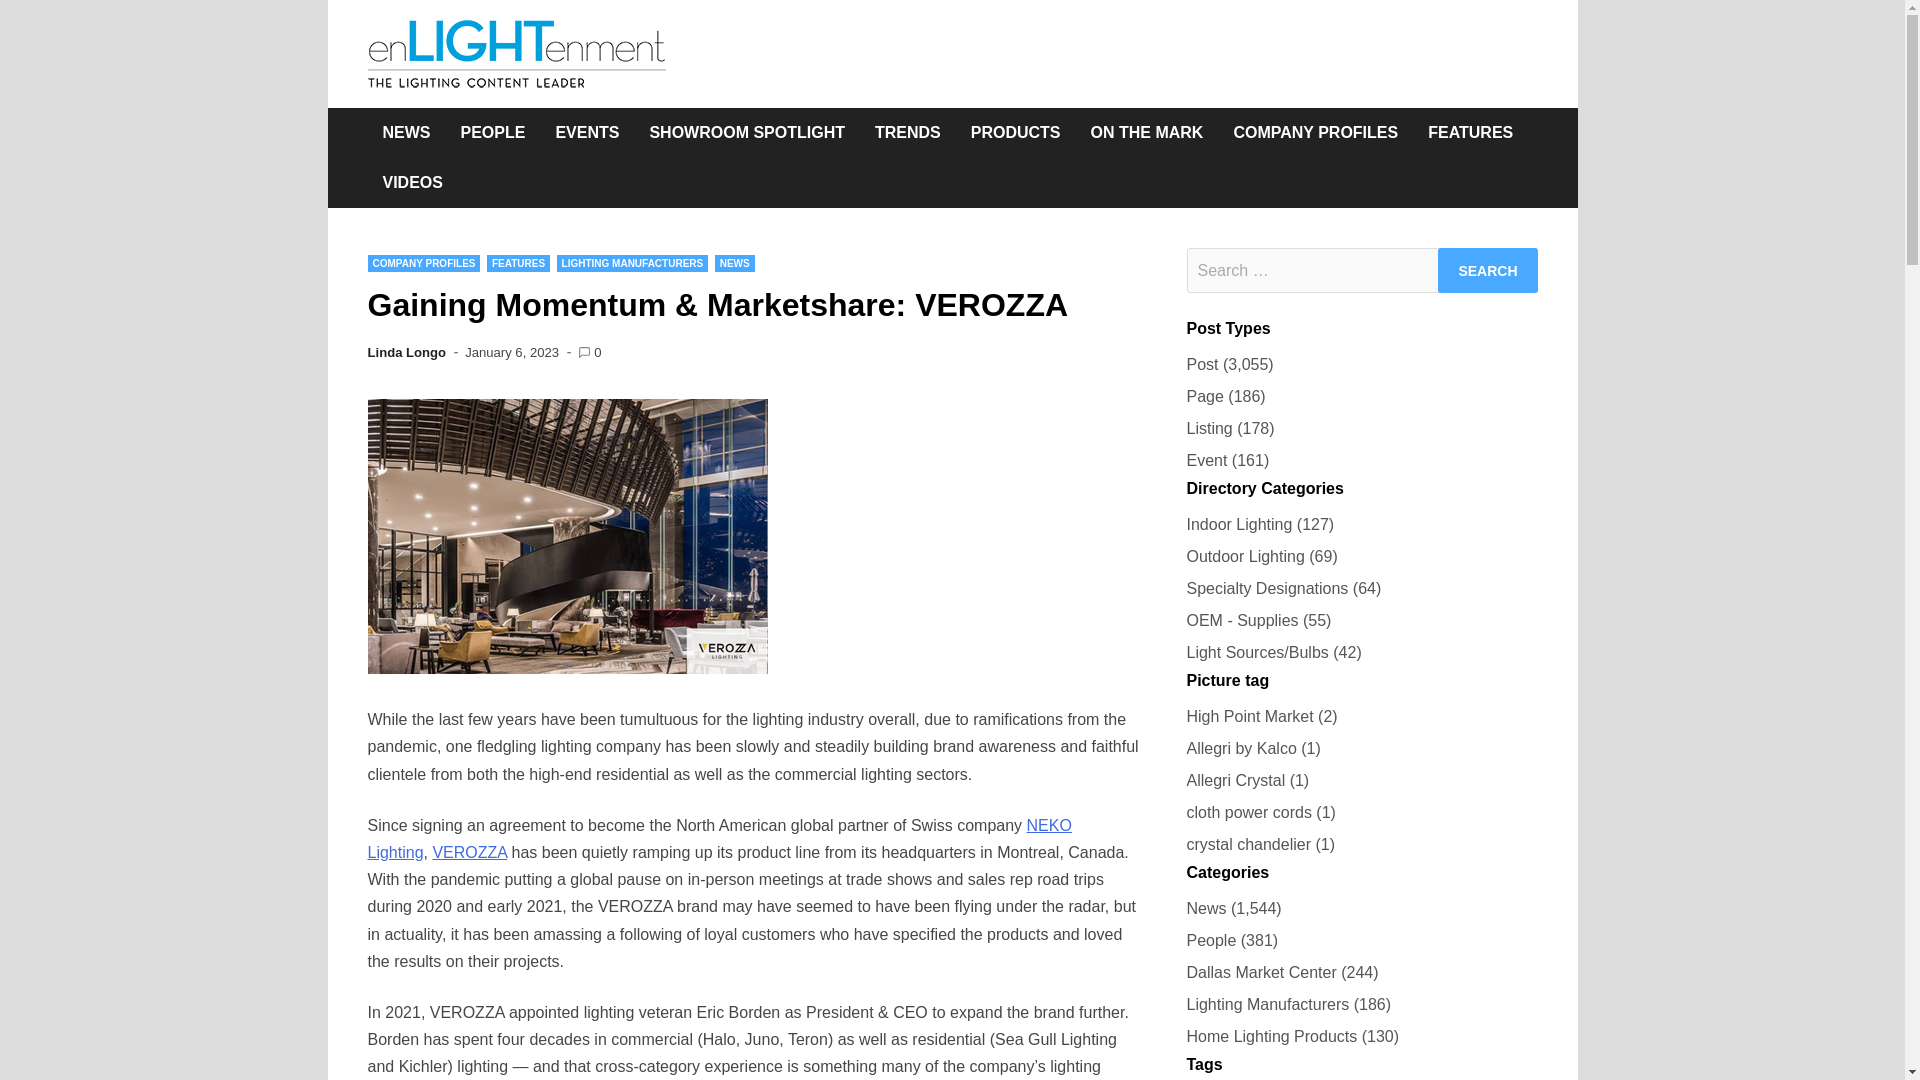 This screenshot has height=1080, width=1920. I want to click on January 6, 2023, so click(511, 352).